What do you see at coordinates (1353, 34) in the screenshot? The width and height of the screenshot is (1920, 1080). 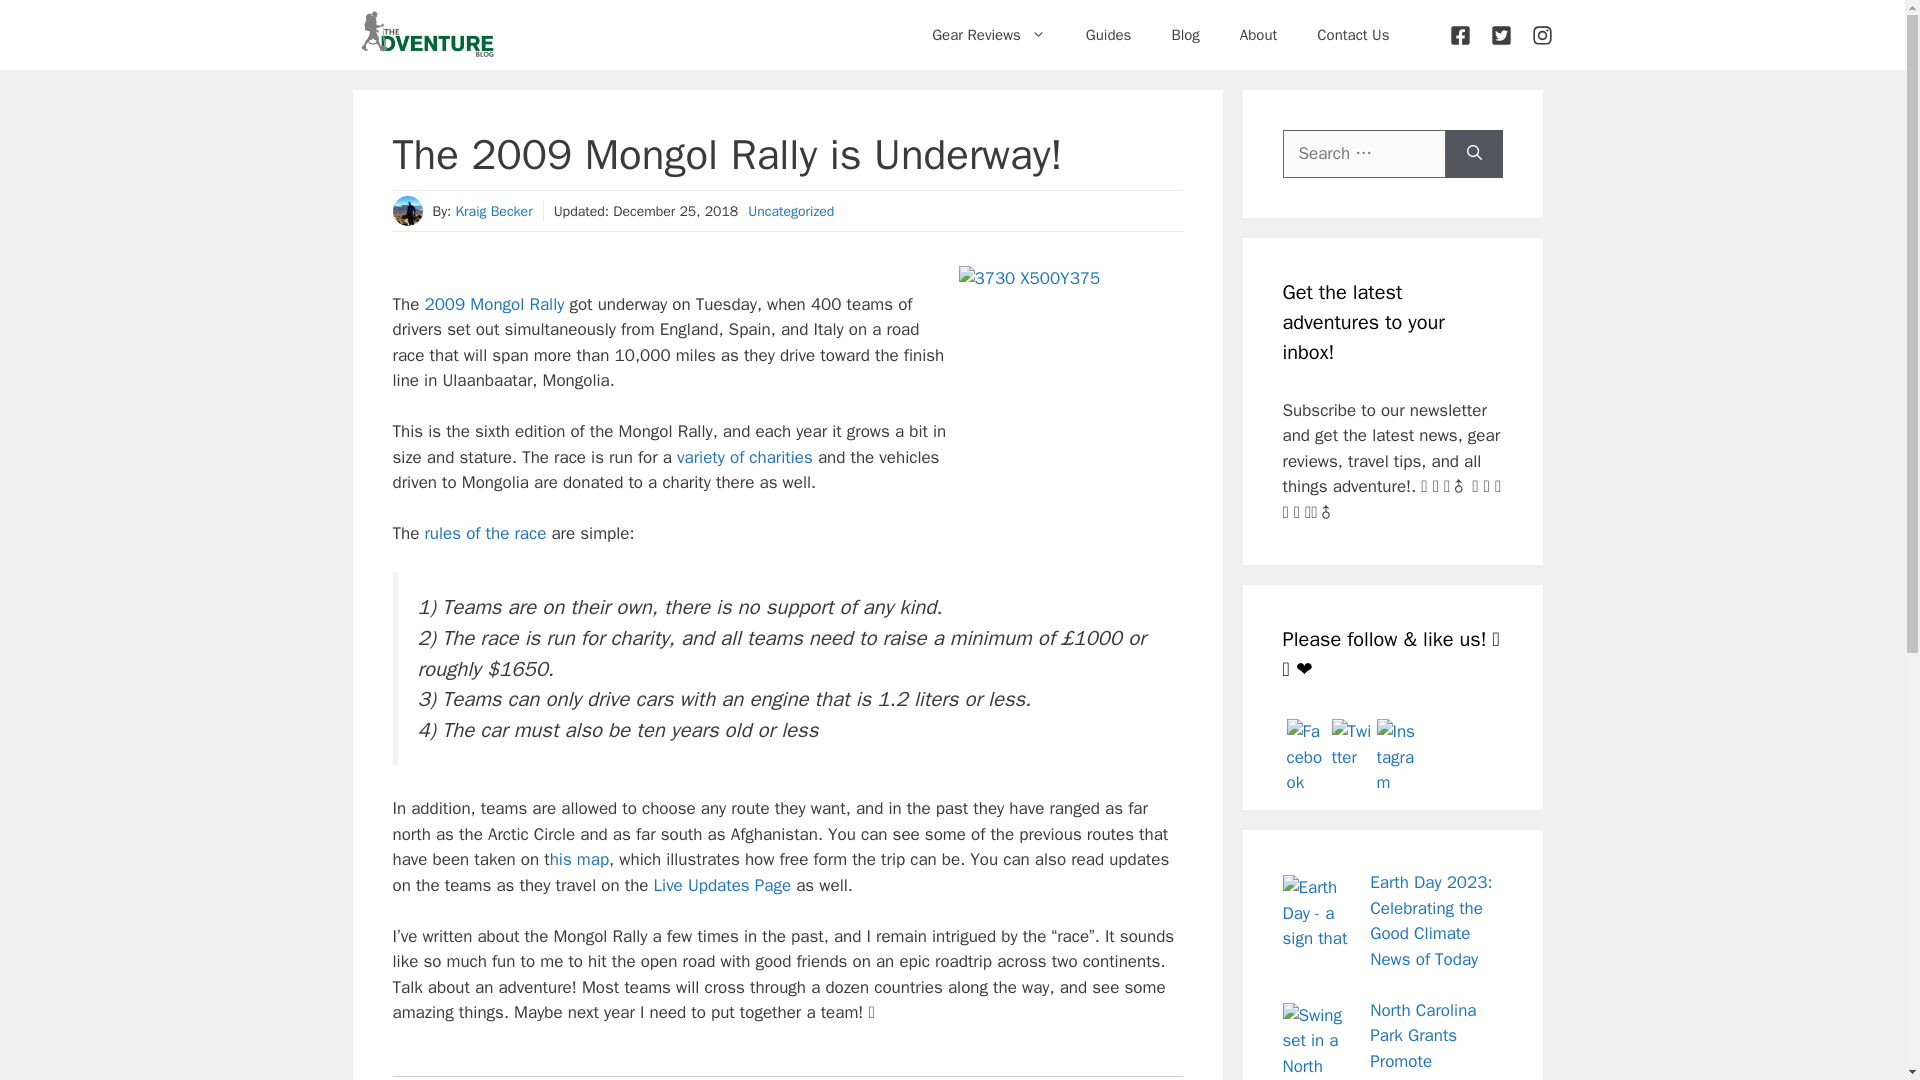 I see `Contact Us` at bounding box center [1353, 34].